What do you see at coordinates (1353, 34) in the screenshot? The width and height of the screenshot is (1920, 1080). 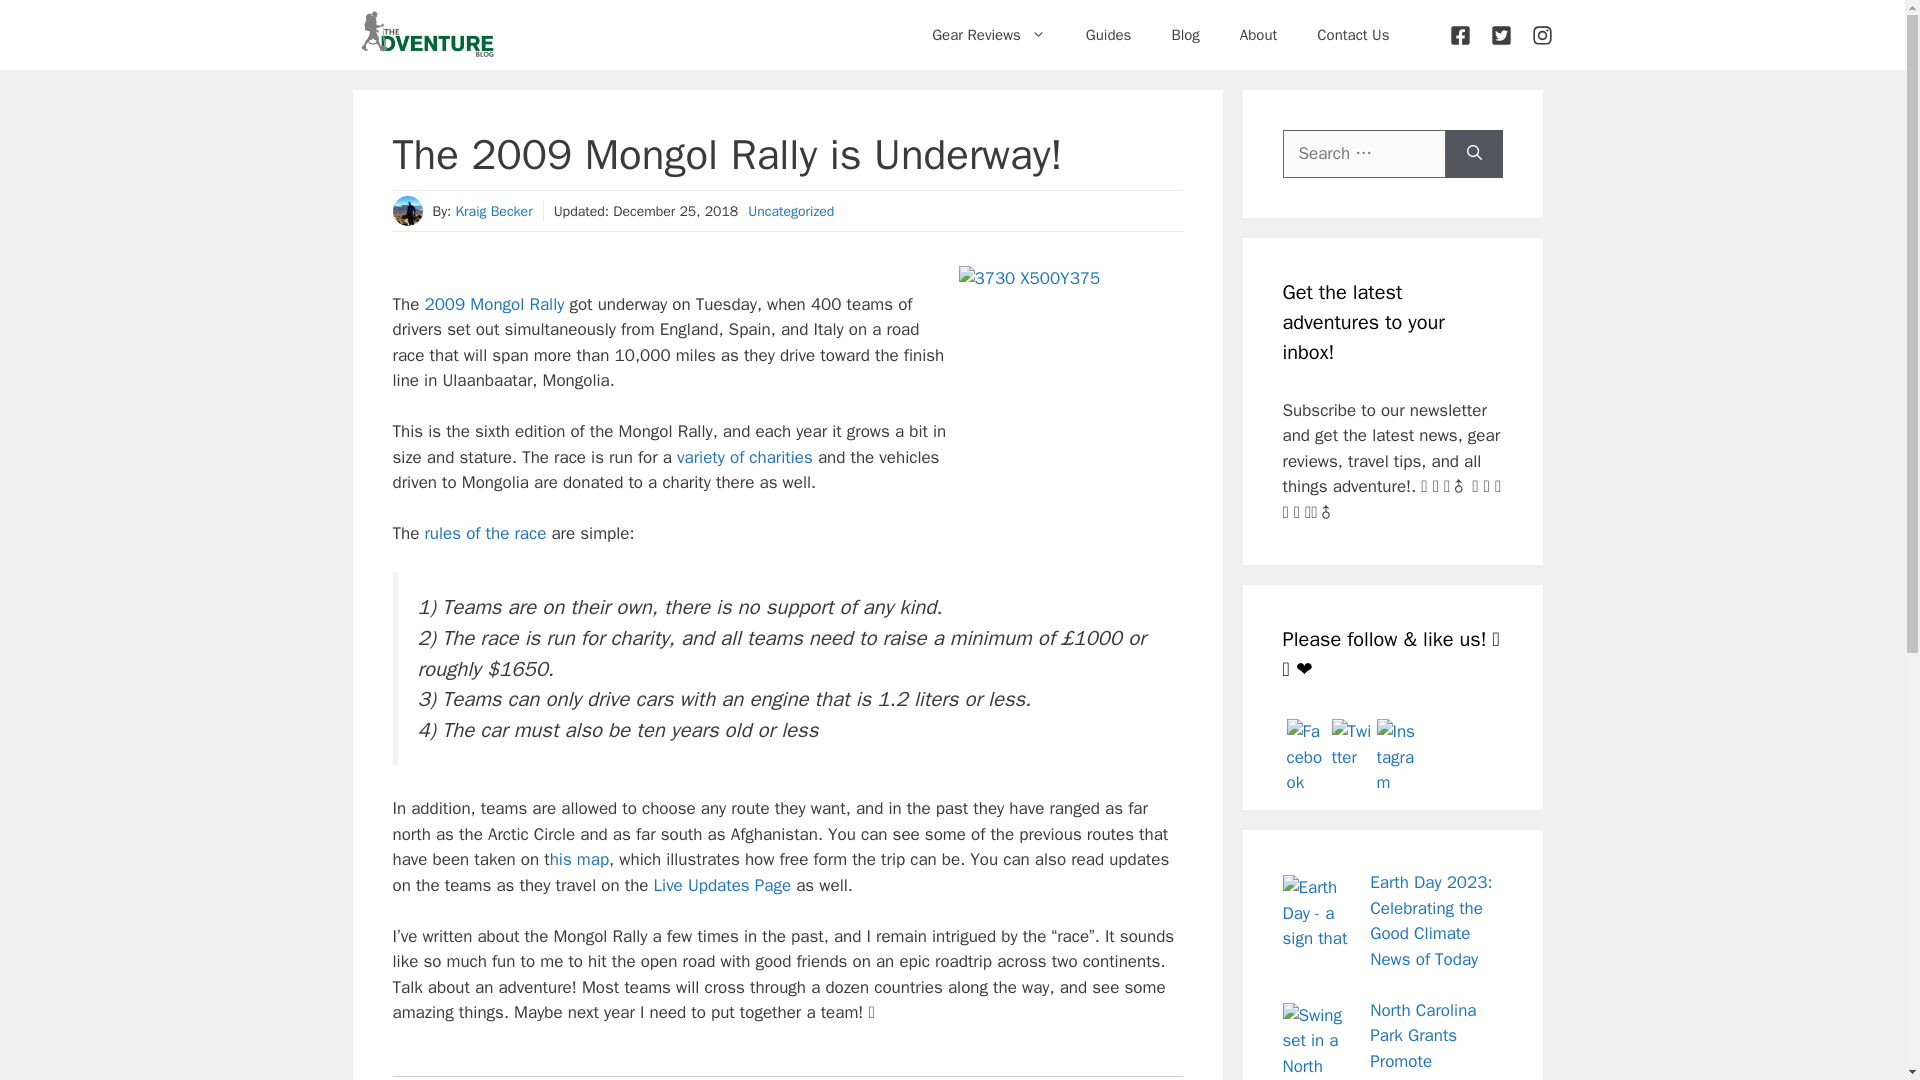 I see `Contact Us` at bounding box center [1353, 34].